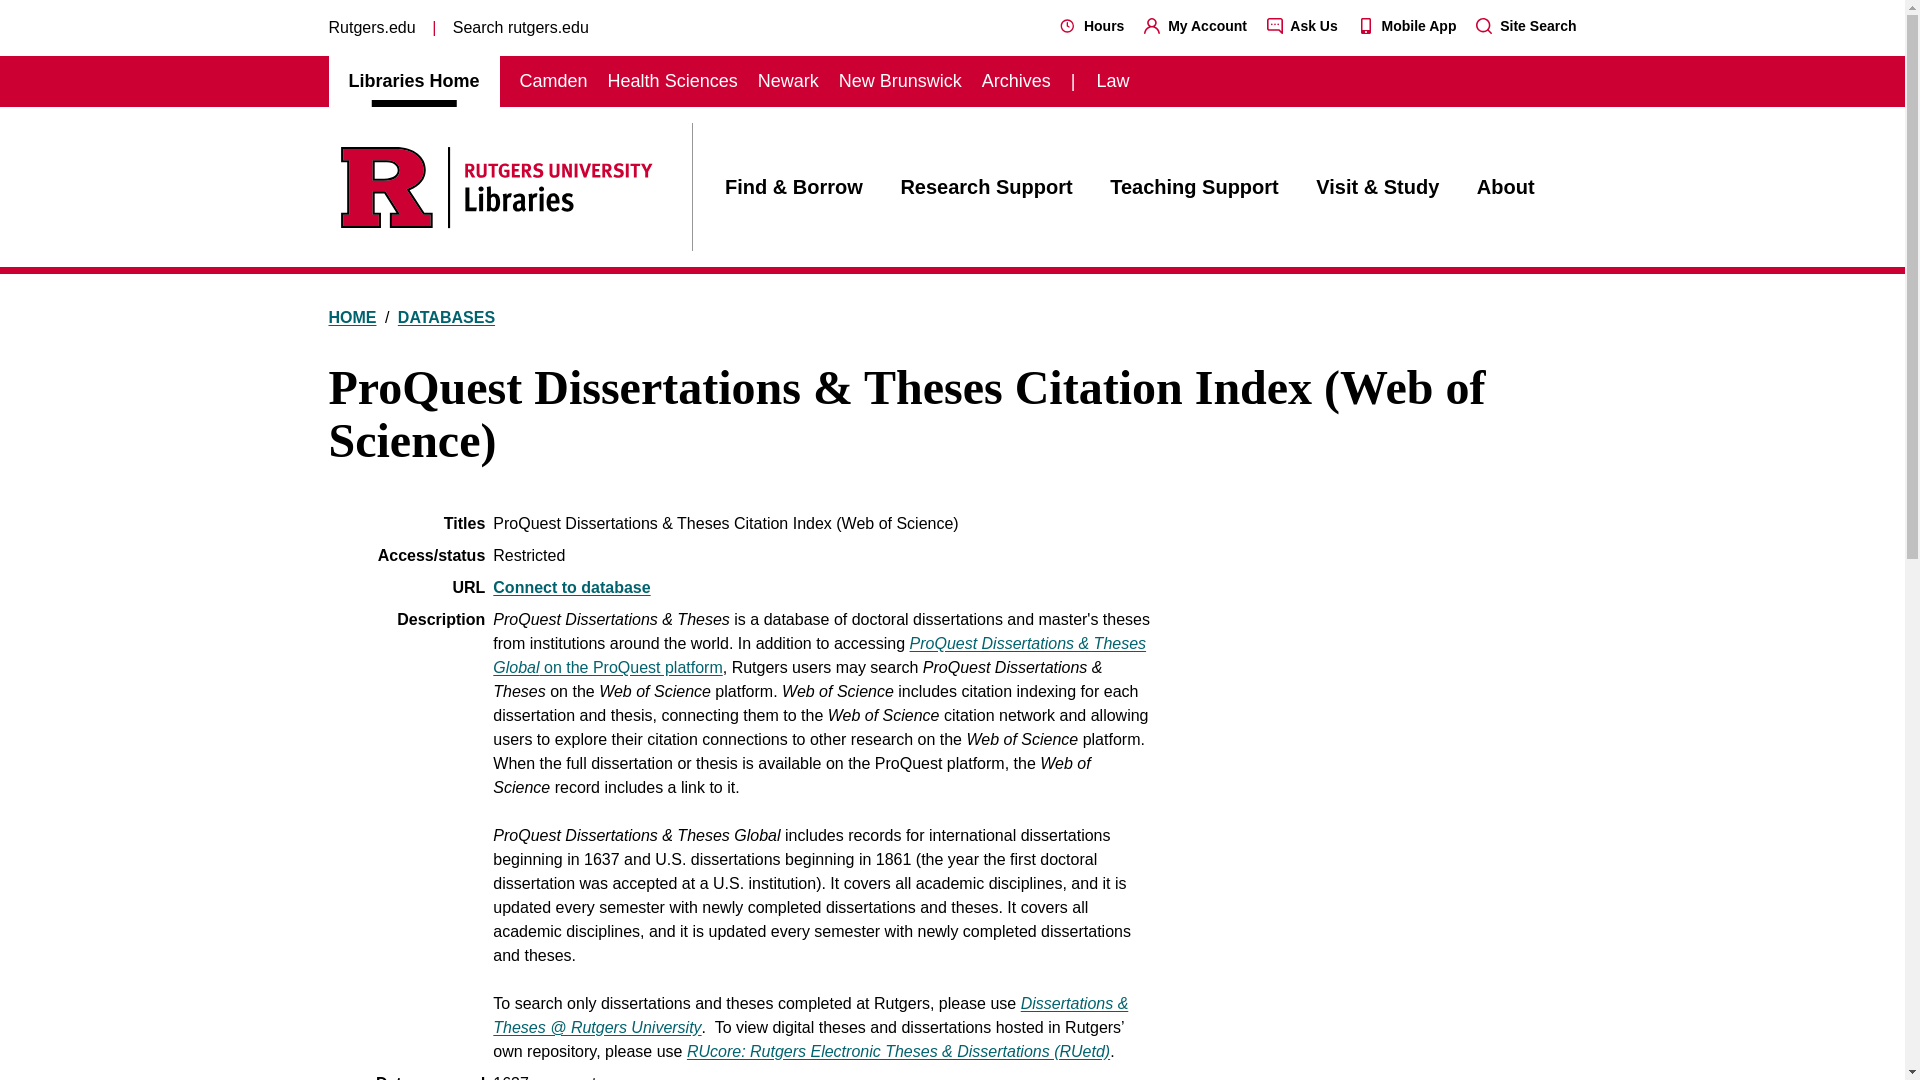 This screenshot has height=1080, width=1920. Describe the element at coordinates (900, 80) in the screenshot. I see `New Brunswick` at that location.